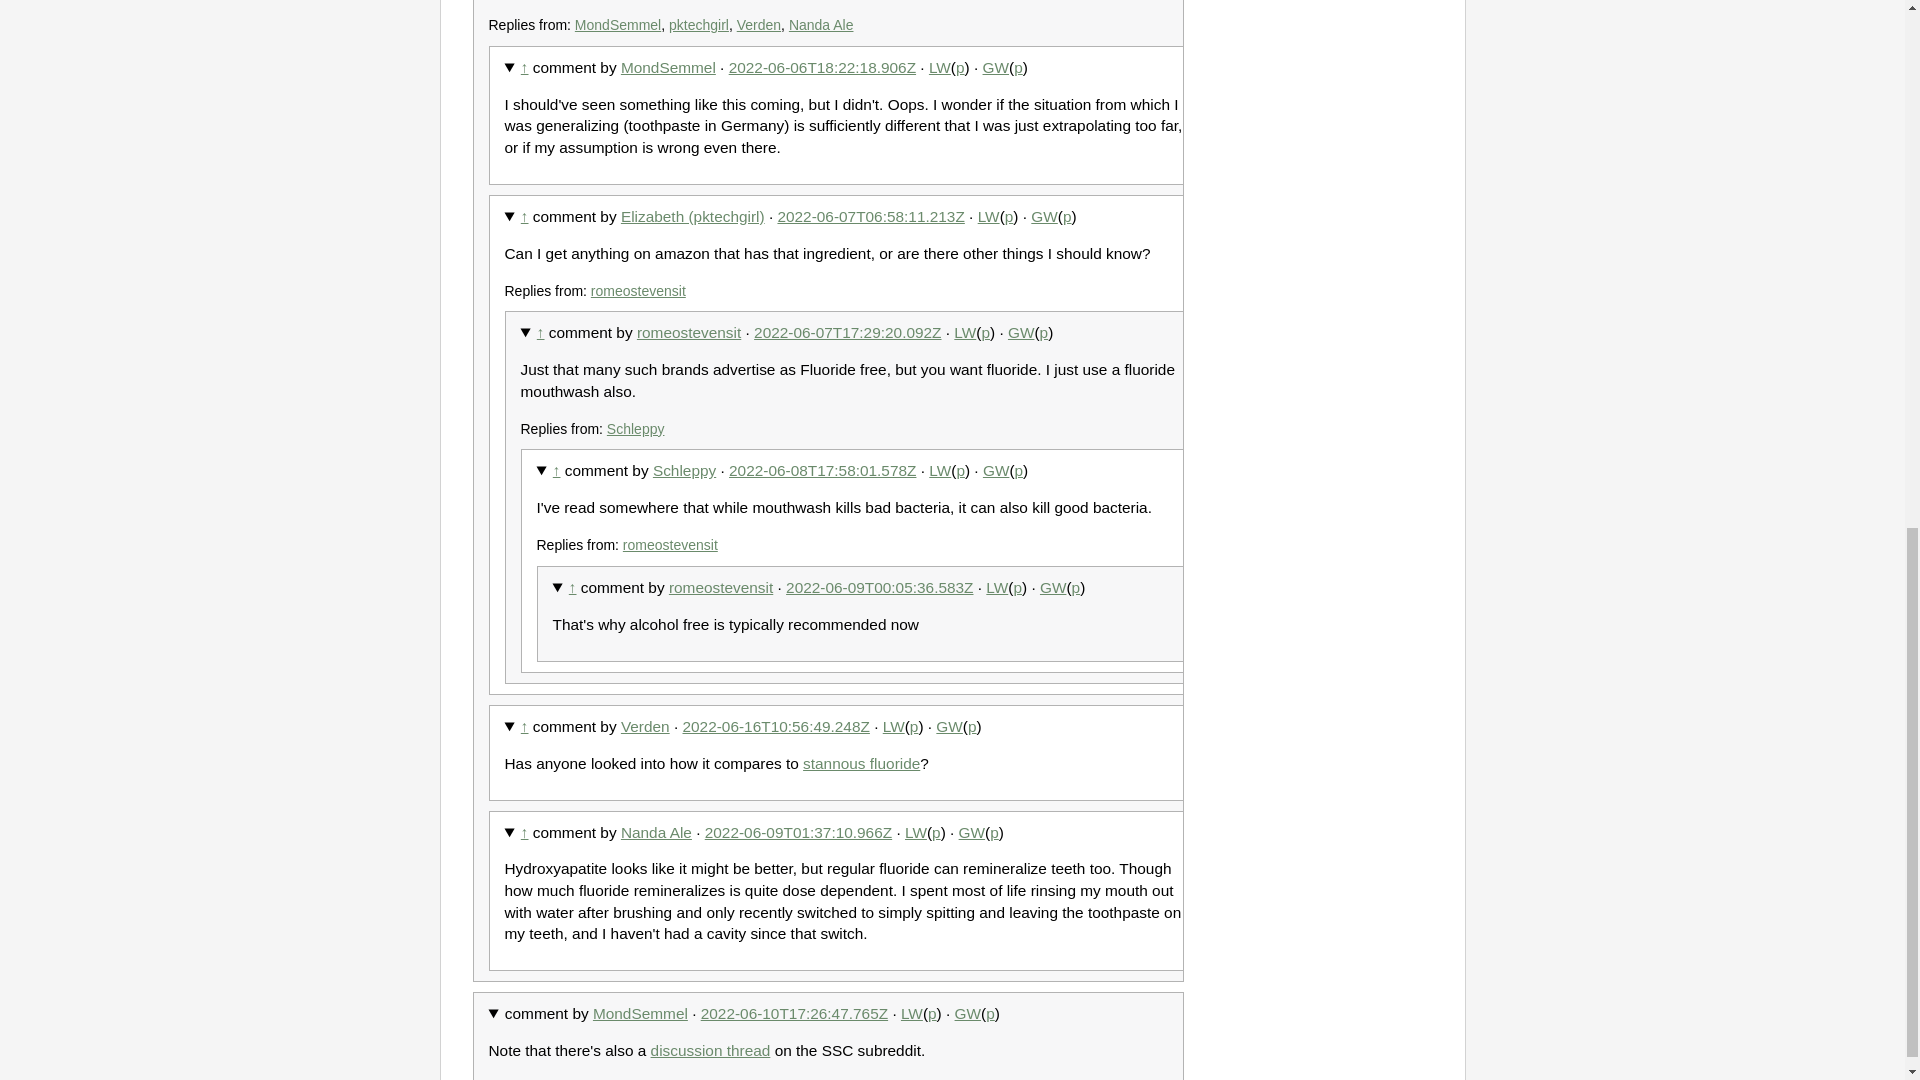 This screenshot has height=1080, width=1920. I want to click on Official LessWrong 2.0 link, so click(988, 216).